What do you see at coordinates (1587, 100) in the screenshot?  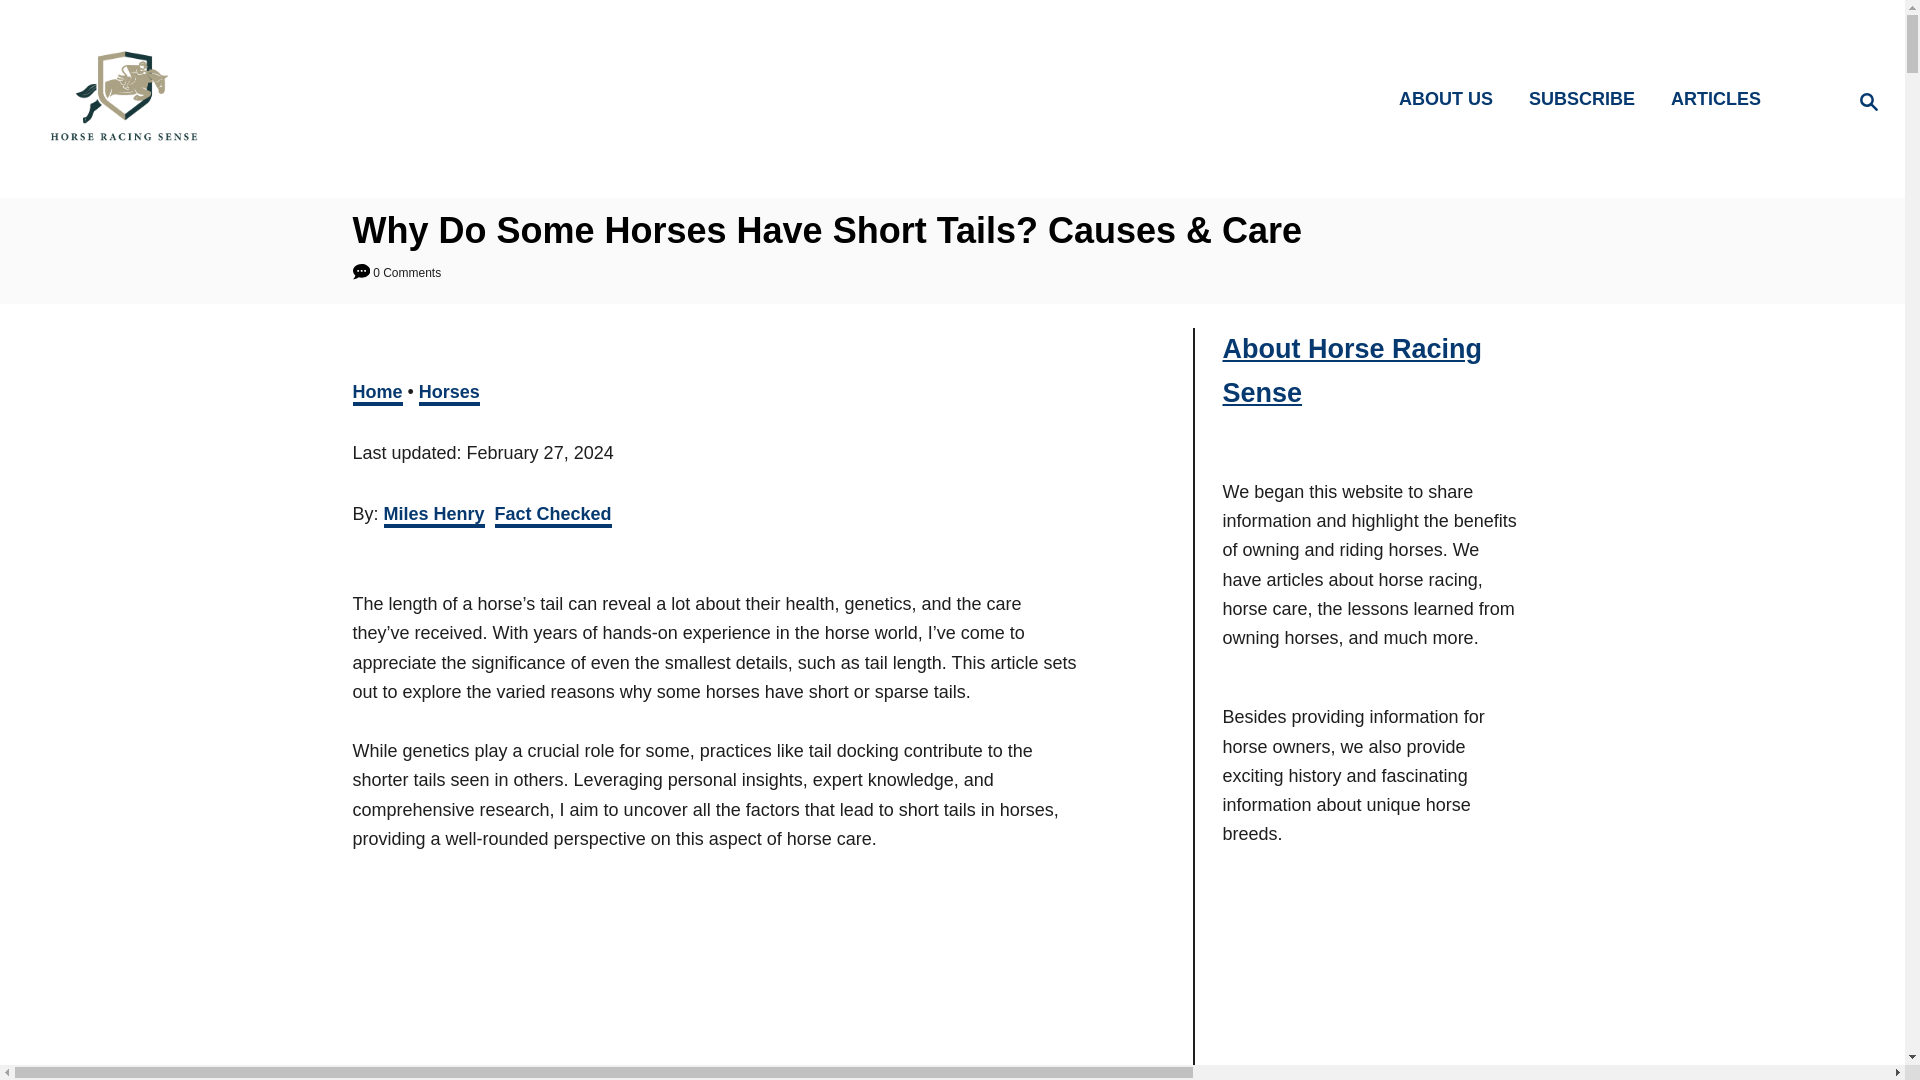 I see `SUBSCRIBE` at bounding box center [1587, 100].